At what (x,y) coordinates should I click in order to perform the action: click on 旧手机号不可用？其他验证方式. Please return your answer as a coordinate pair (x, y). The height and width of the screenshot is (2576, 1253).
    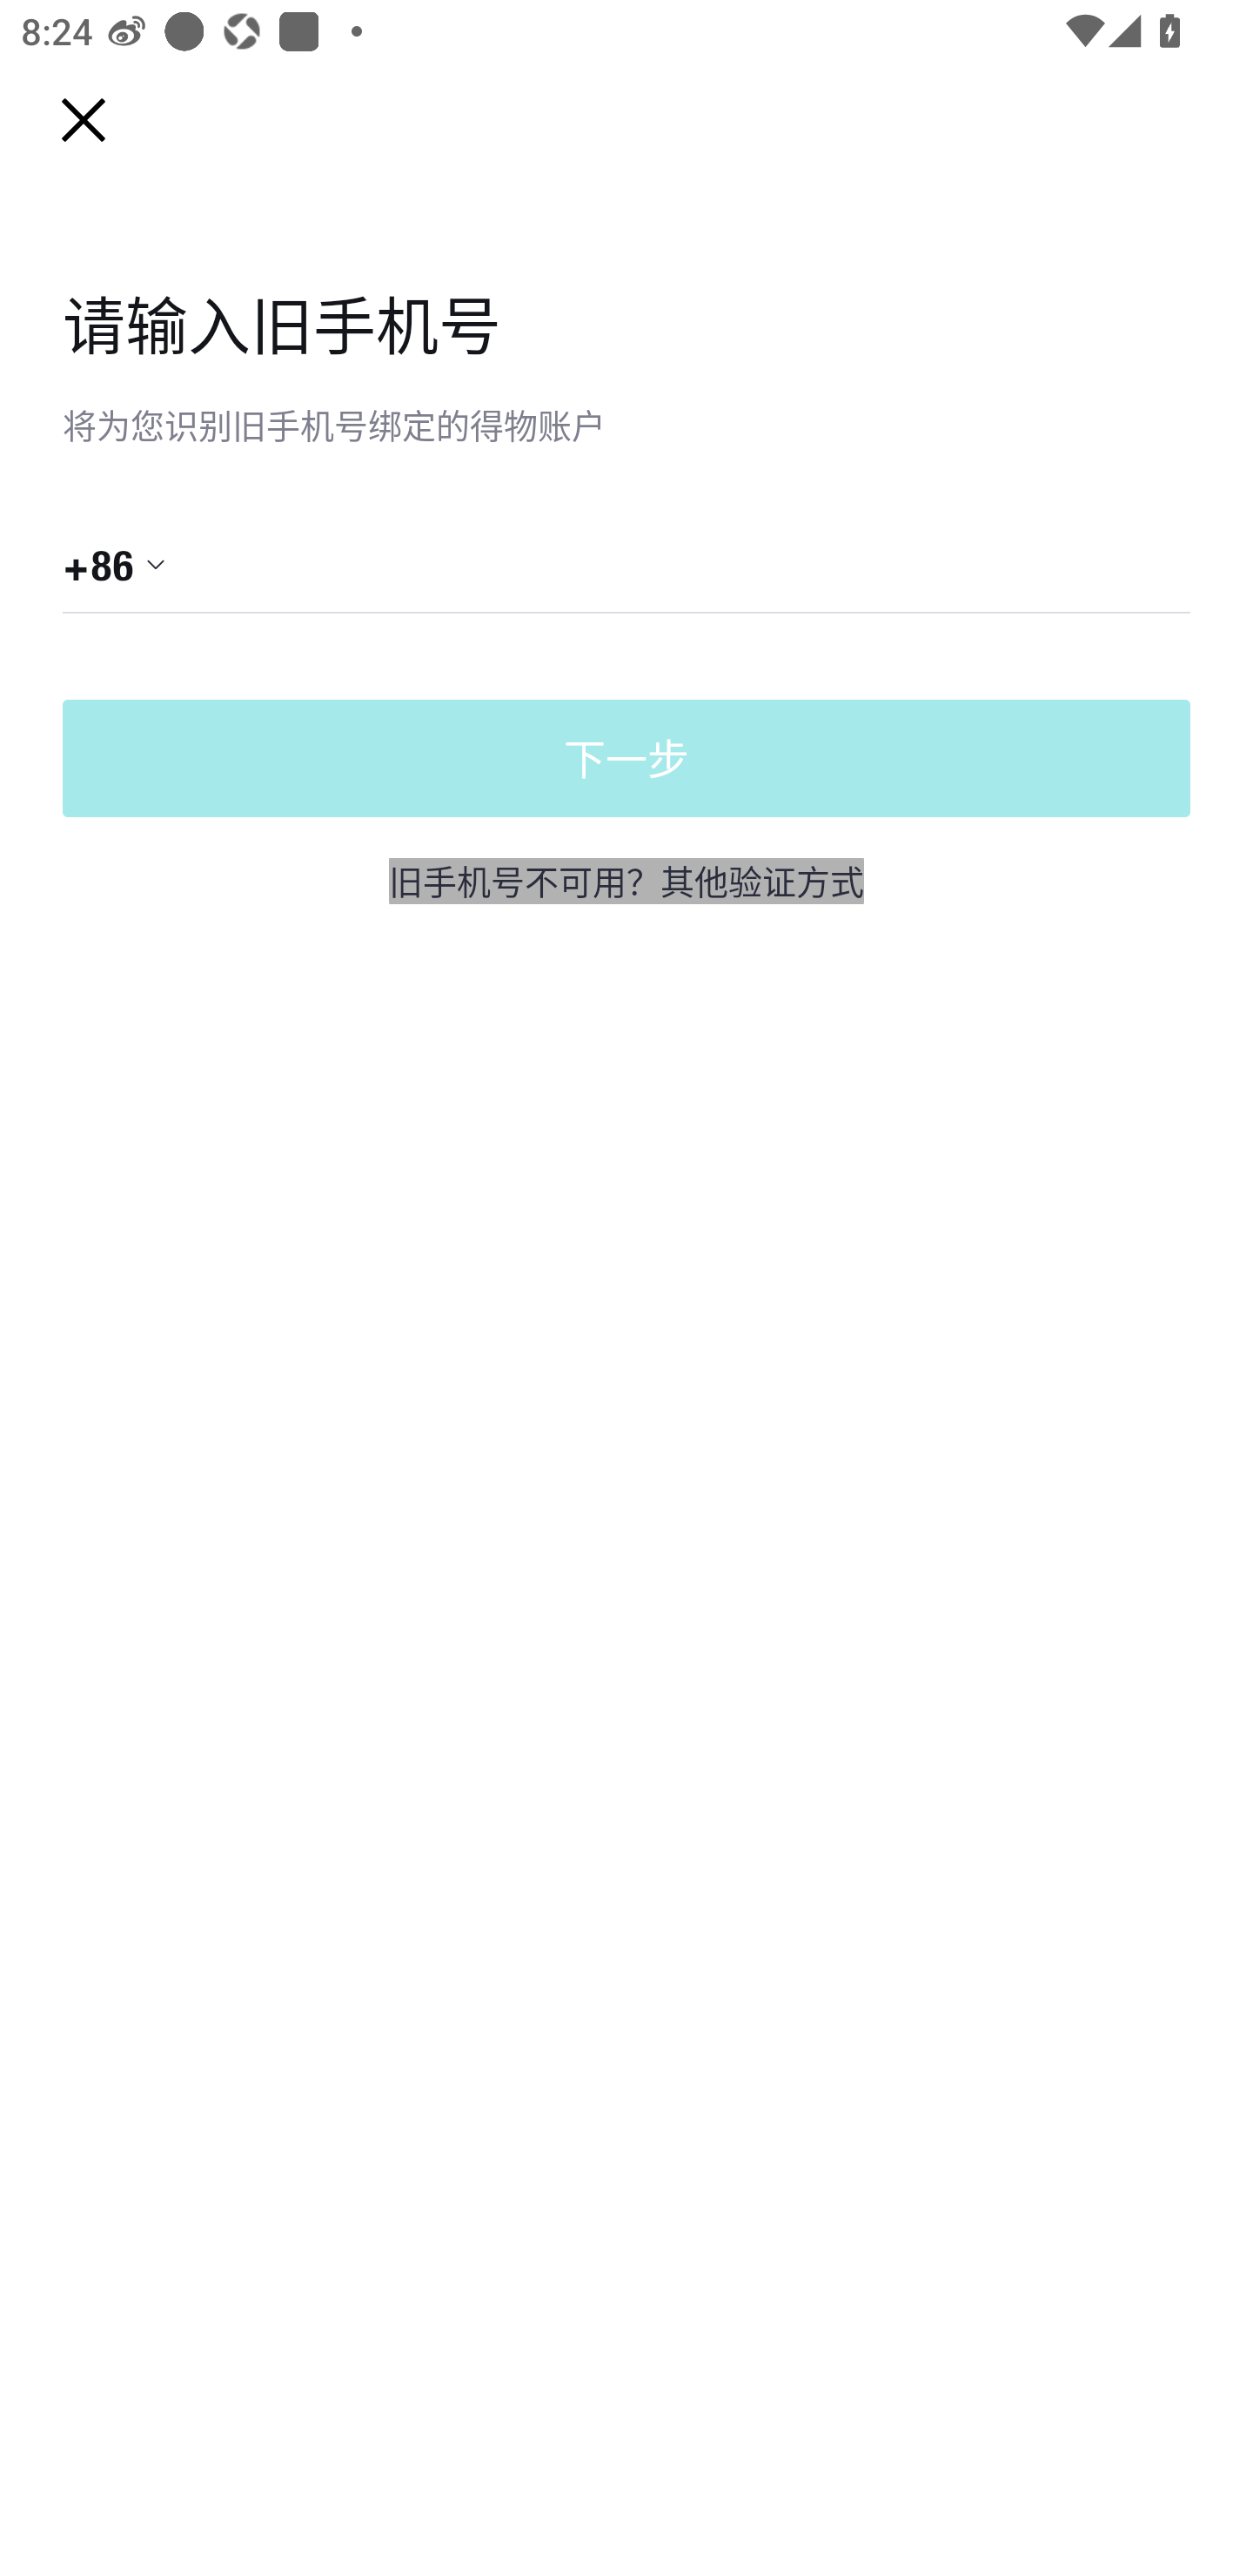
    Looking at the image, I should click on (626, 881).